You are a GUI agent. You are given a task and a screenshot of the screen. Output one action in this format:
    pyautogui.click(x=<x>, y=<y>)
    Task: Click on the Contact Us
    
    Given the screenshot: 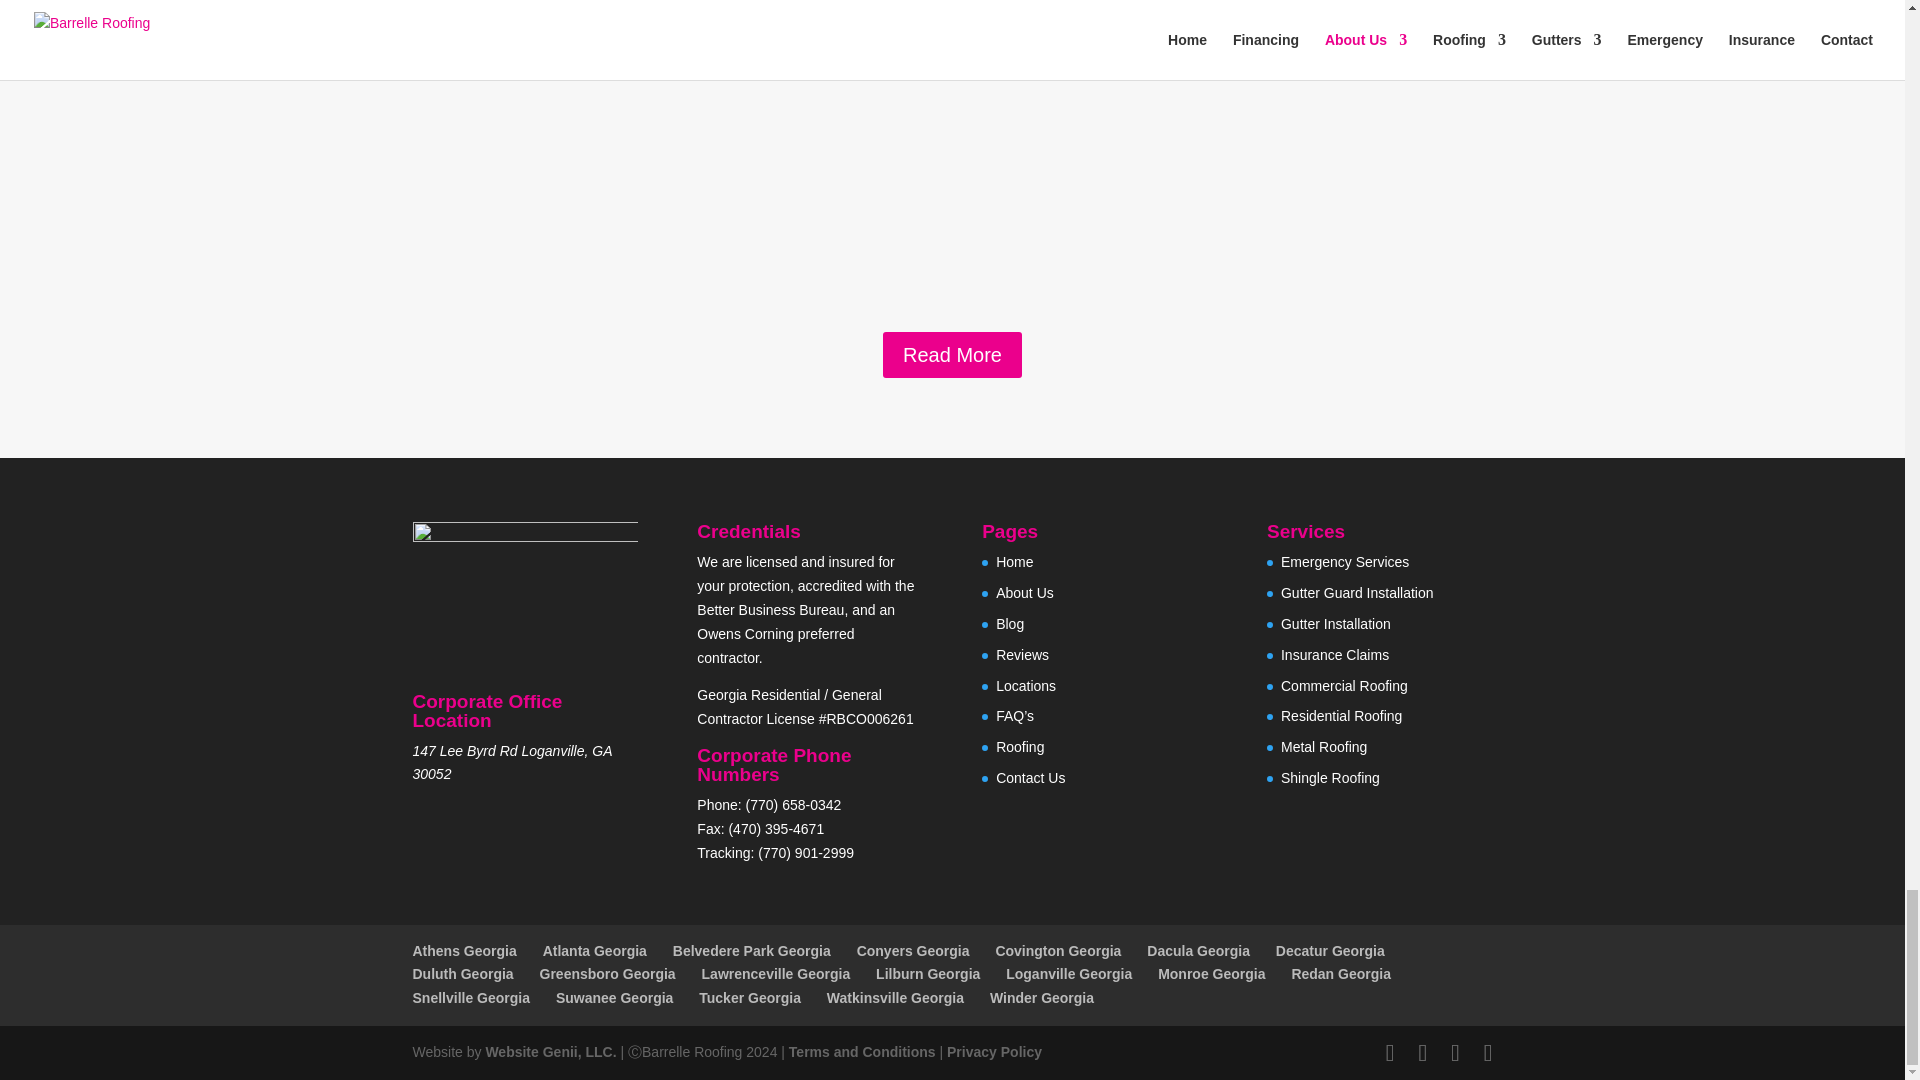 What is the action you would take?
    pyautogui.click(x=1030, y=778)
    